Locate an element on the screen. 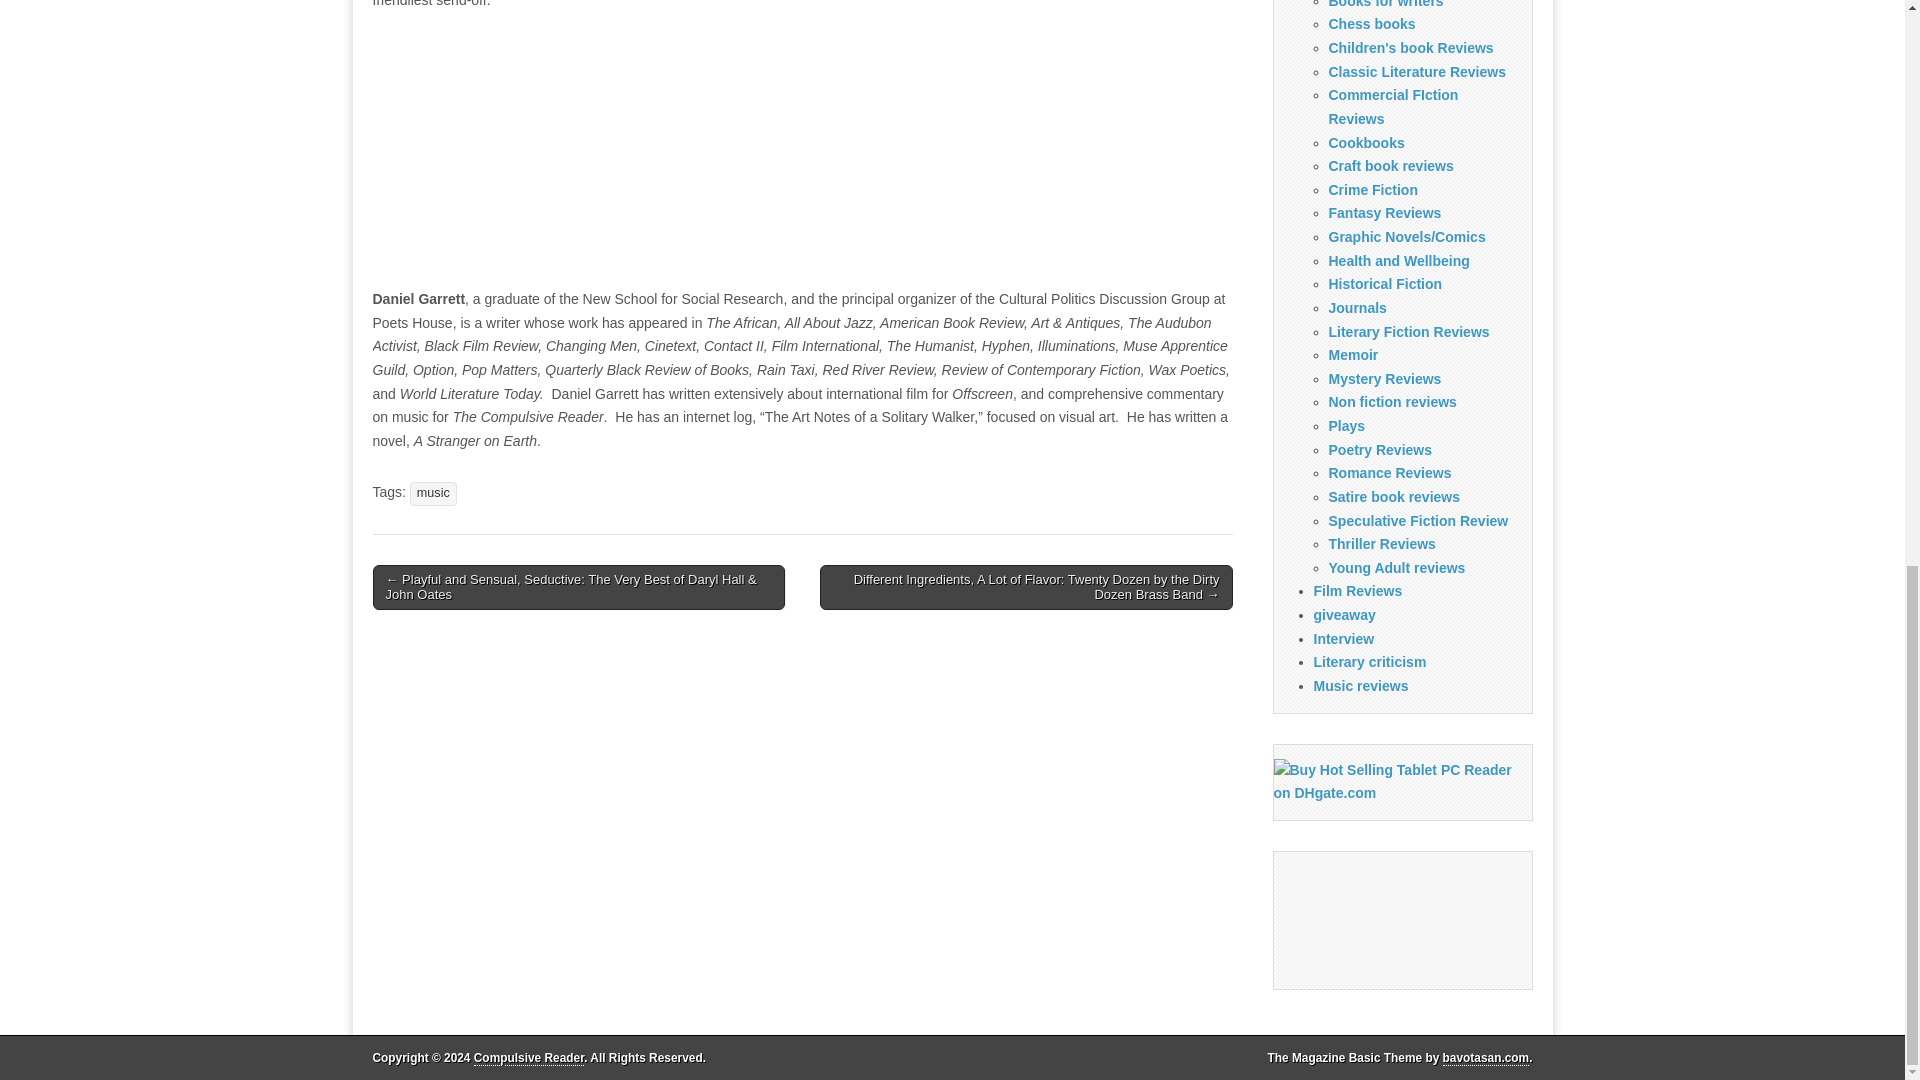 The height and width of the screenshot is (1080, 1920). Books for writers is located at coordinates (1386, 4).